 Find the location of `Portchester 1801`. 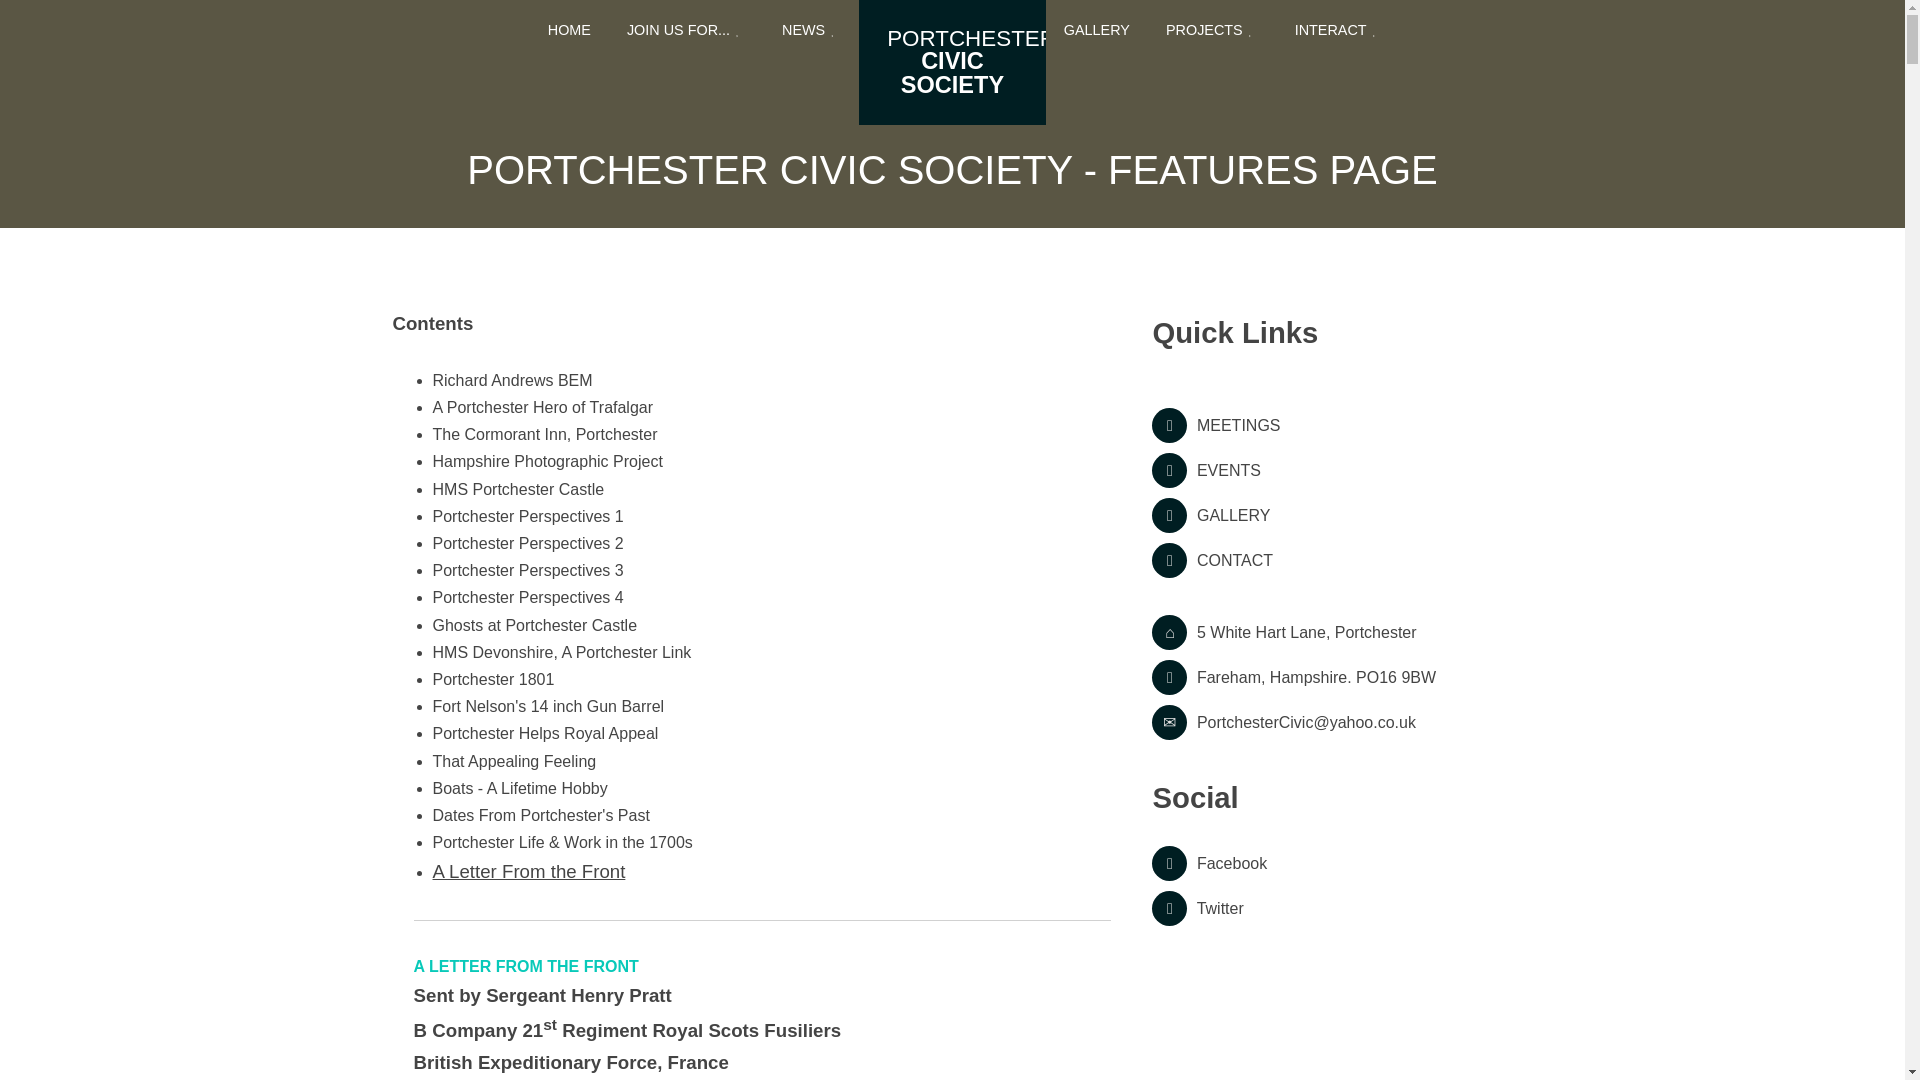

Portchester 1801 is located at coordinates (493, 678).